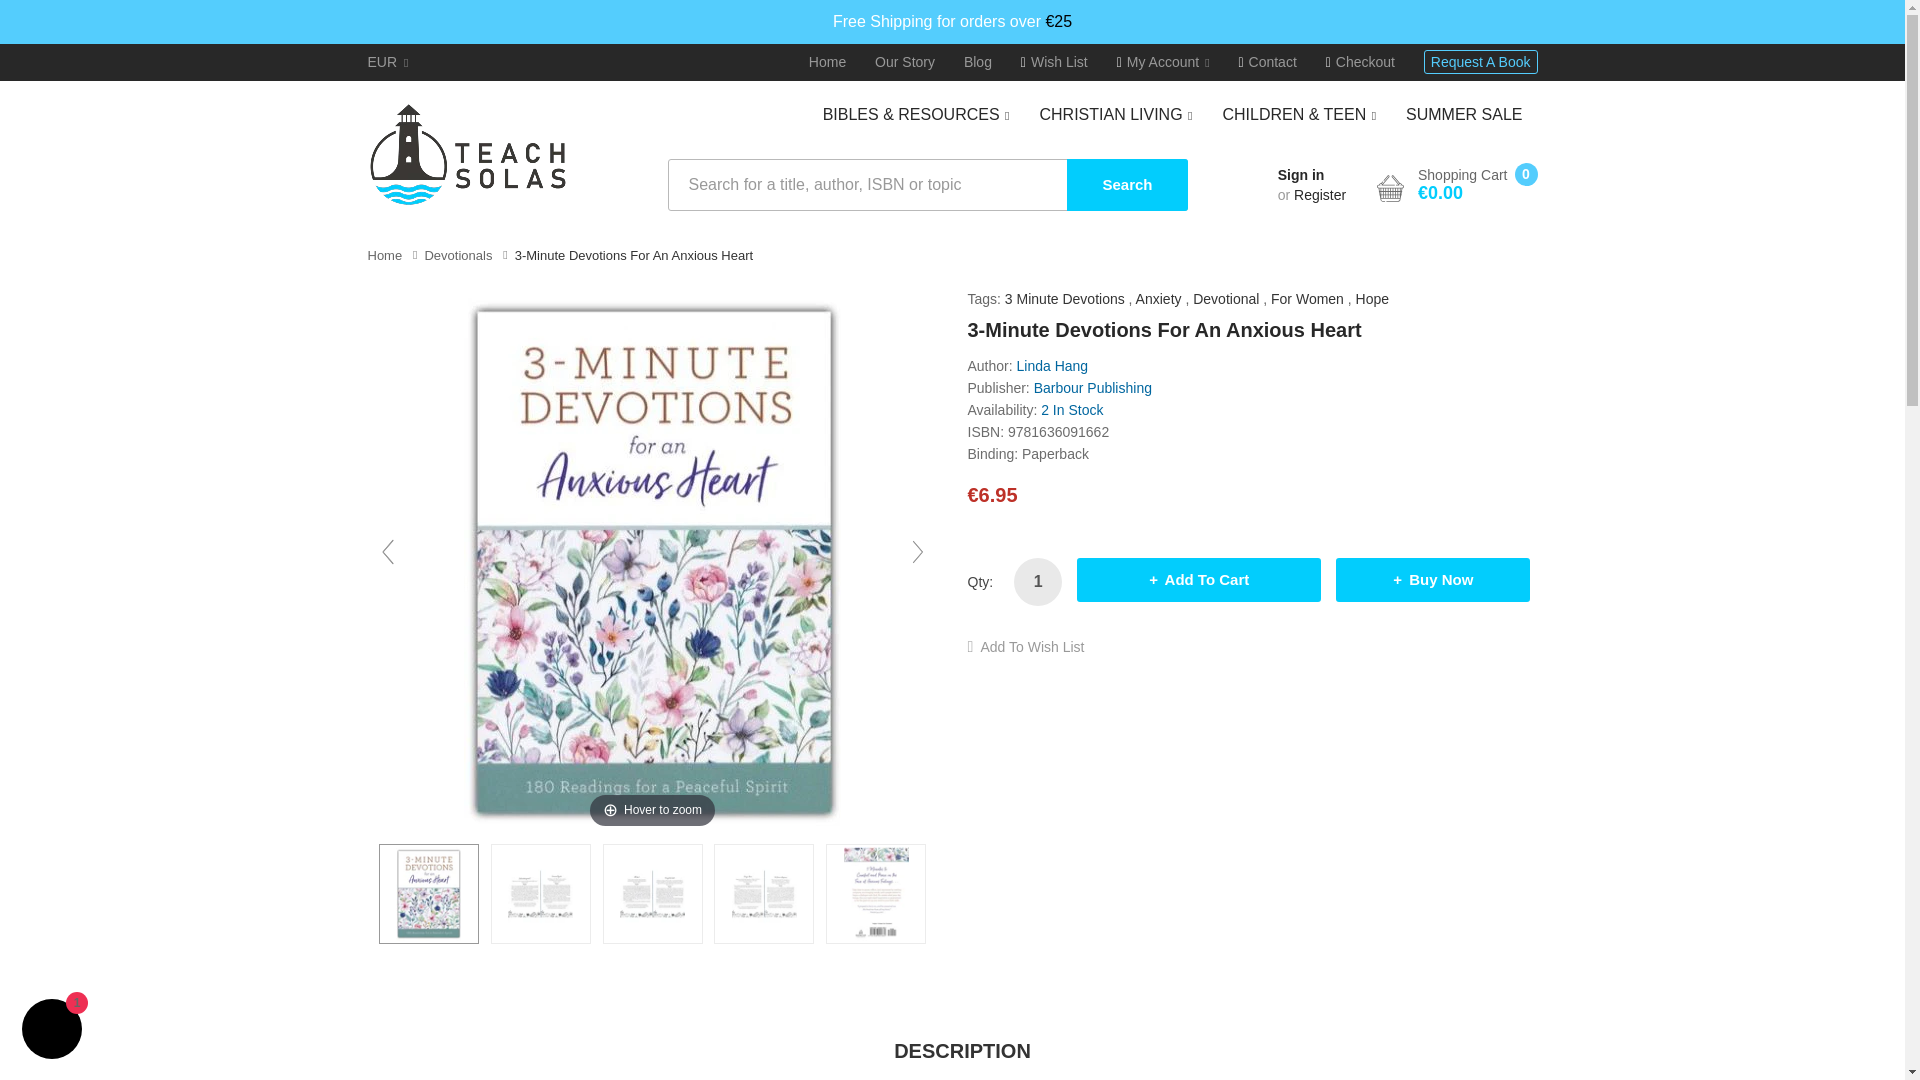 This screenshot has width=1920, height=1080. Describe the element at coordinates (1360, 62) in the screenshot. I see `Checkout` at that location.